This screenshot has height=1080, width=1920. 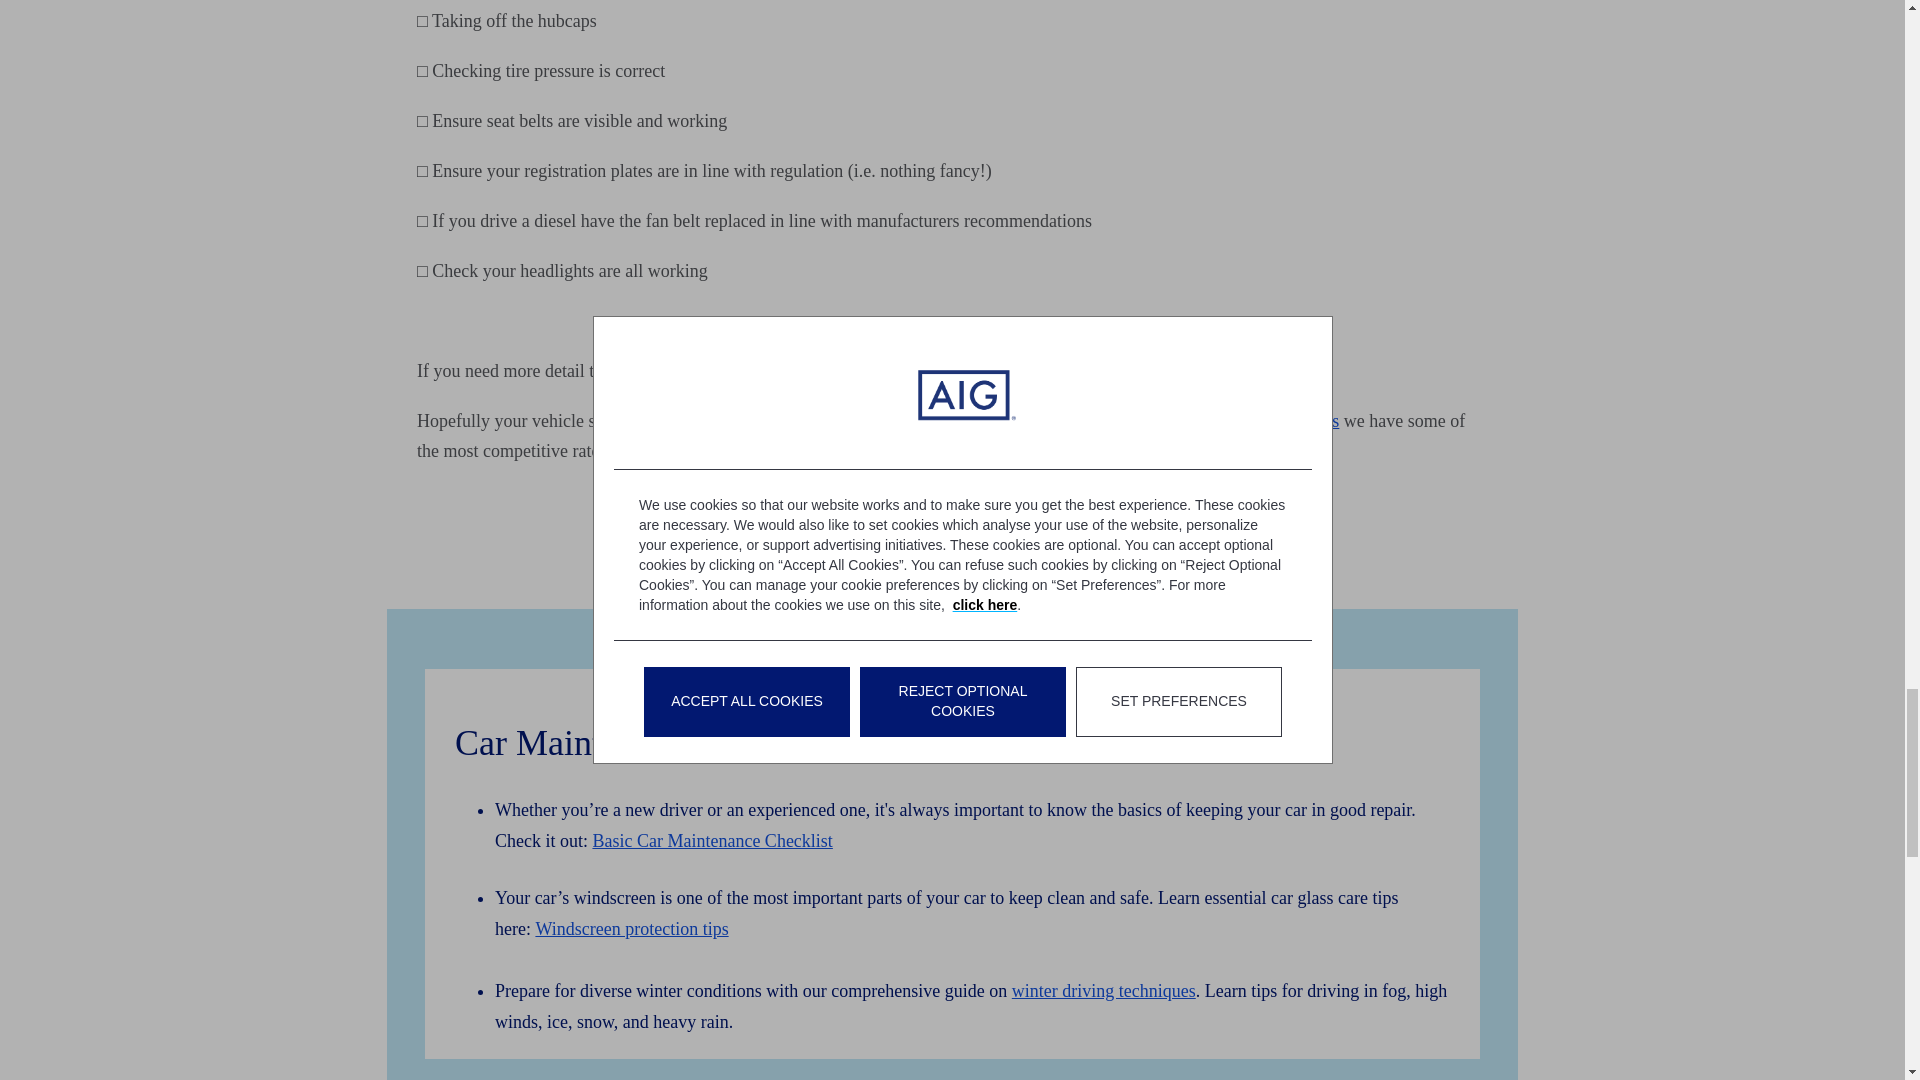 I want to click on Share Using Mail, so click(x=1006, y=556).